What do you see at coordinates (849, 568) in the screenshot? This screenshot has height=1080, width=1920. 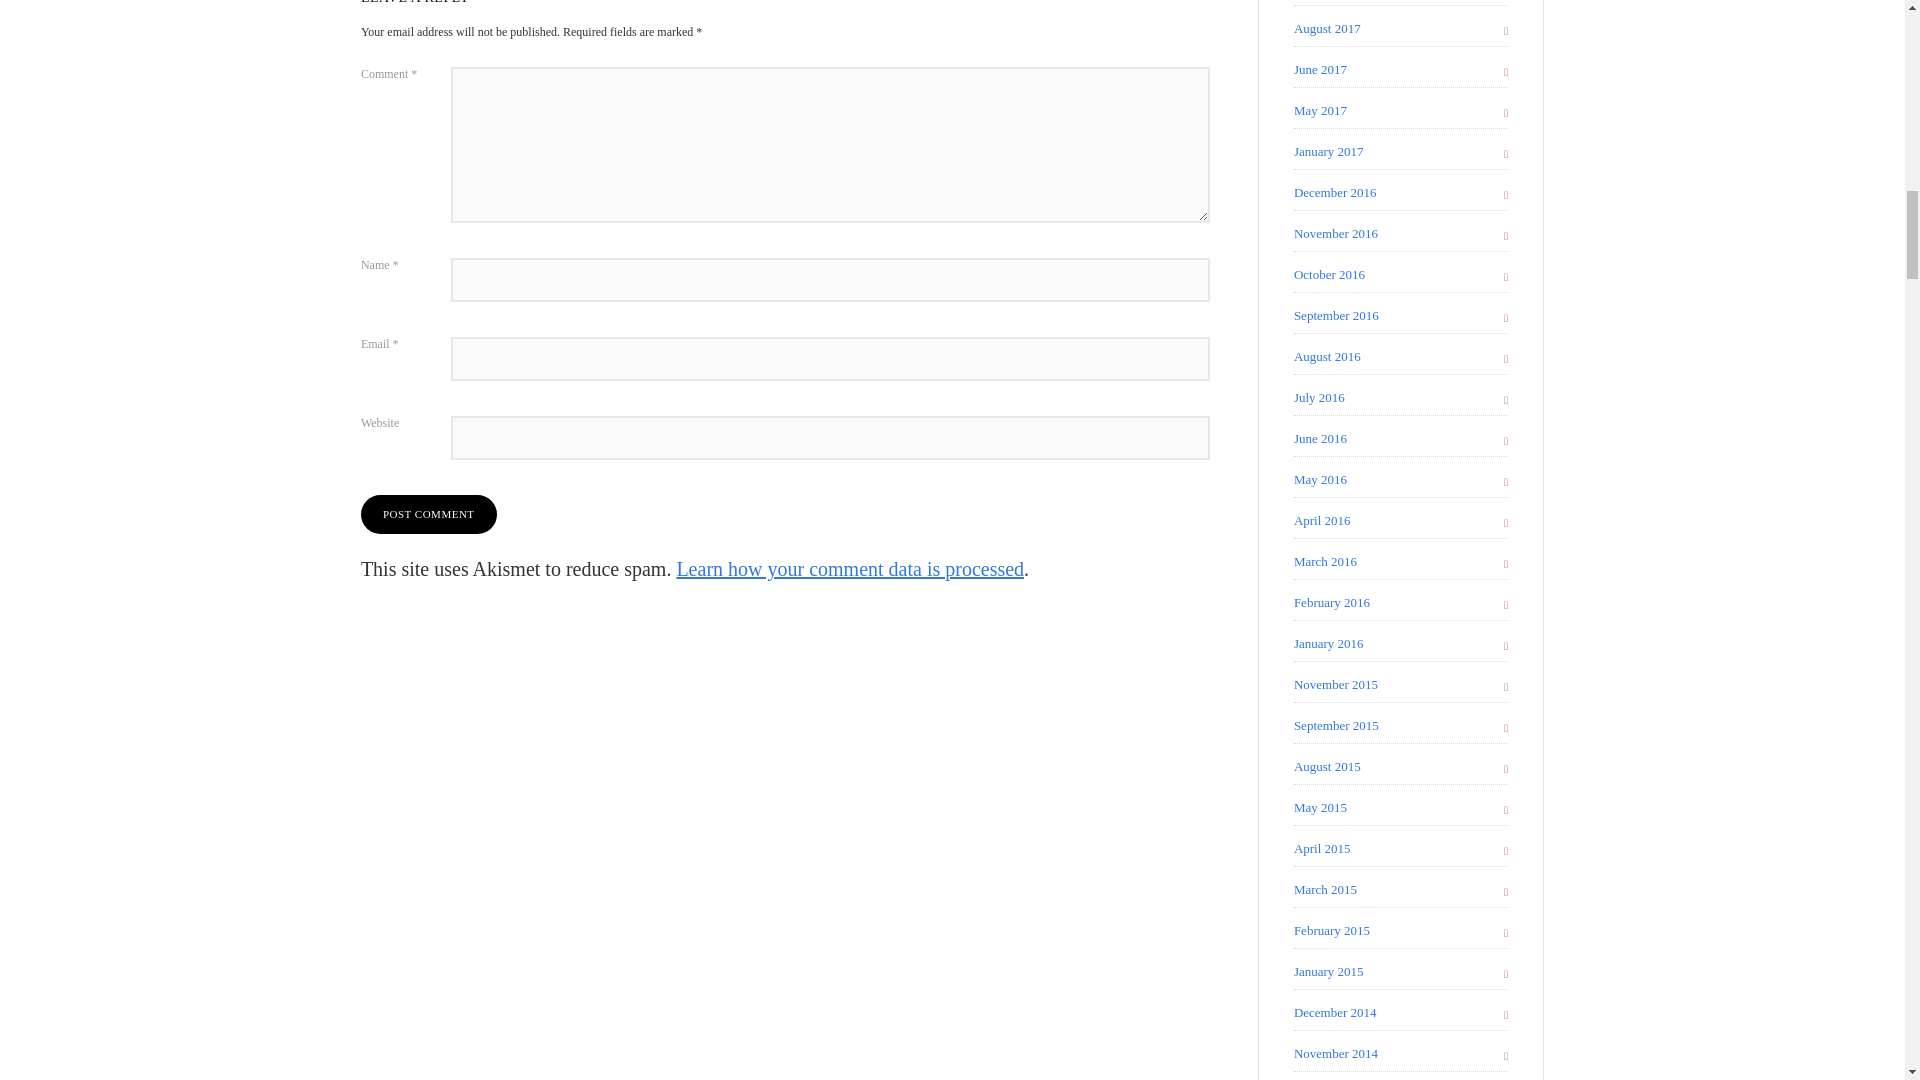 I see `Learn how your comment data is processed` at bounding box center [849, 568].